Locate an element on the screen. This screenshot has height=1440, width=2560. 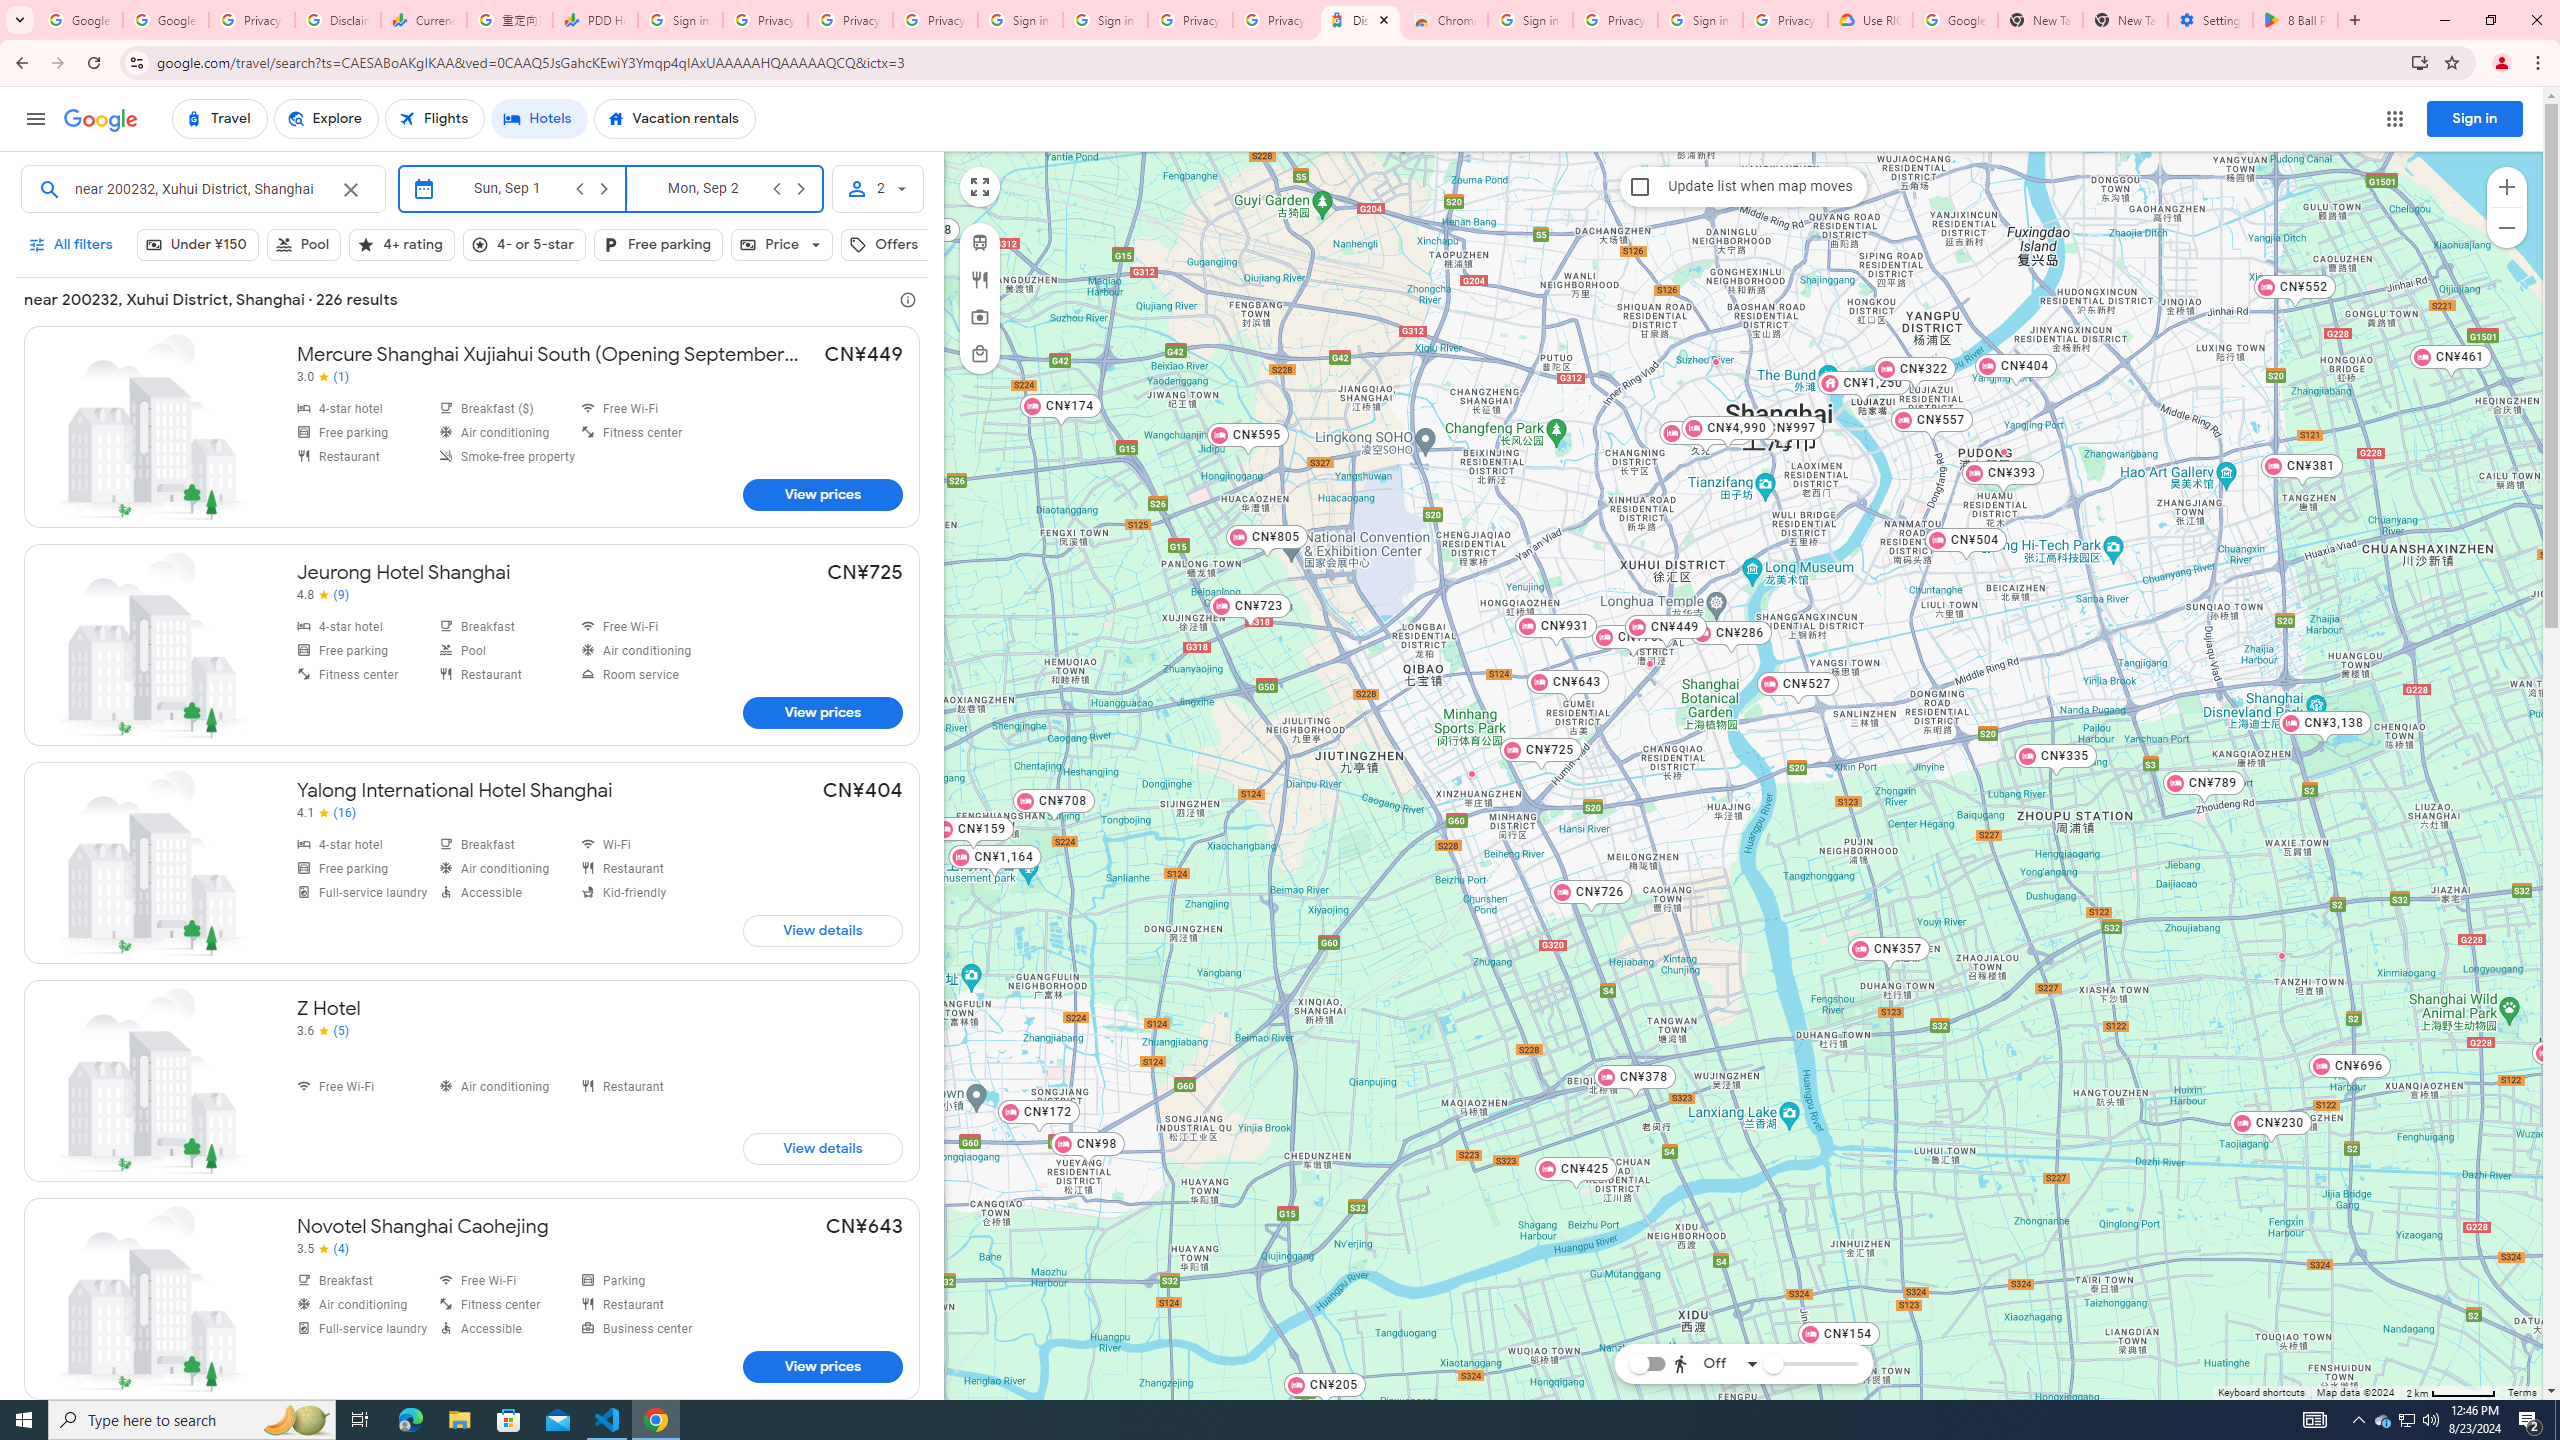
Google Workspace Admin Community is located at coordinates (80, 20).